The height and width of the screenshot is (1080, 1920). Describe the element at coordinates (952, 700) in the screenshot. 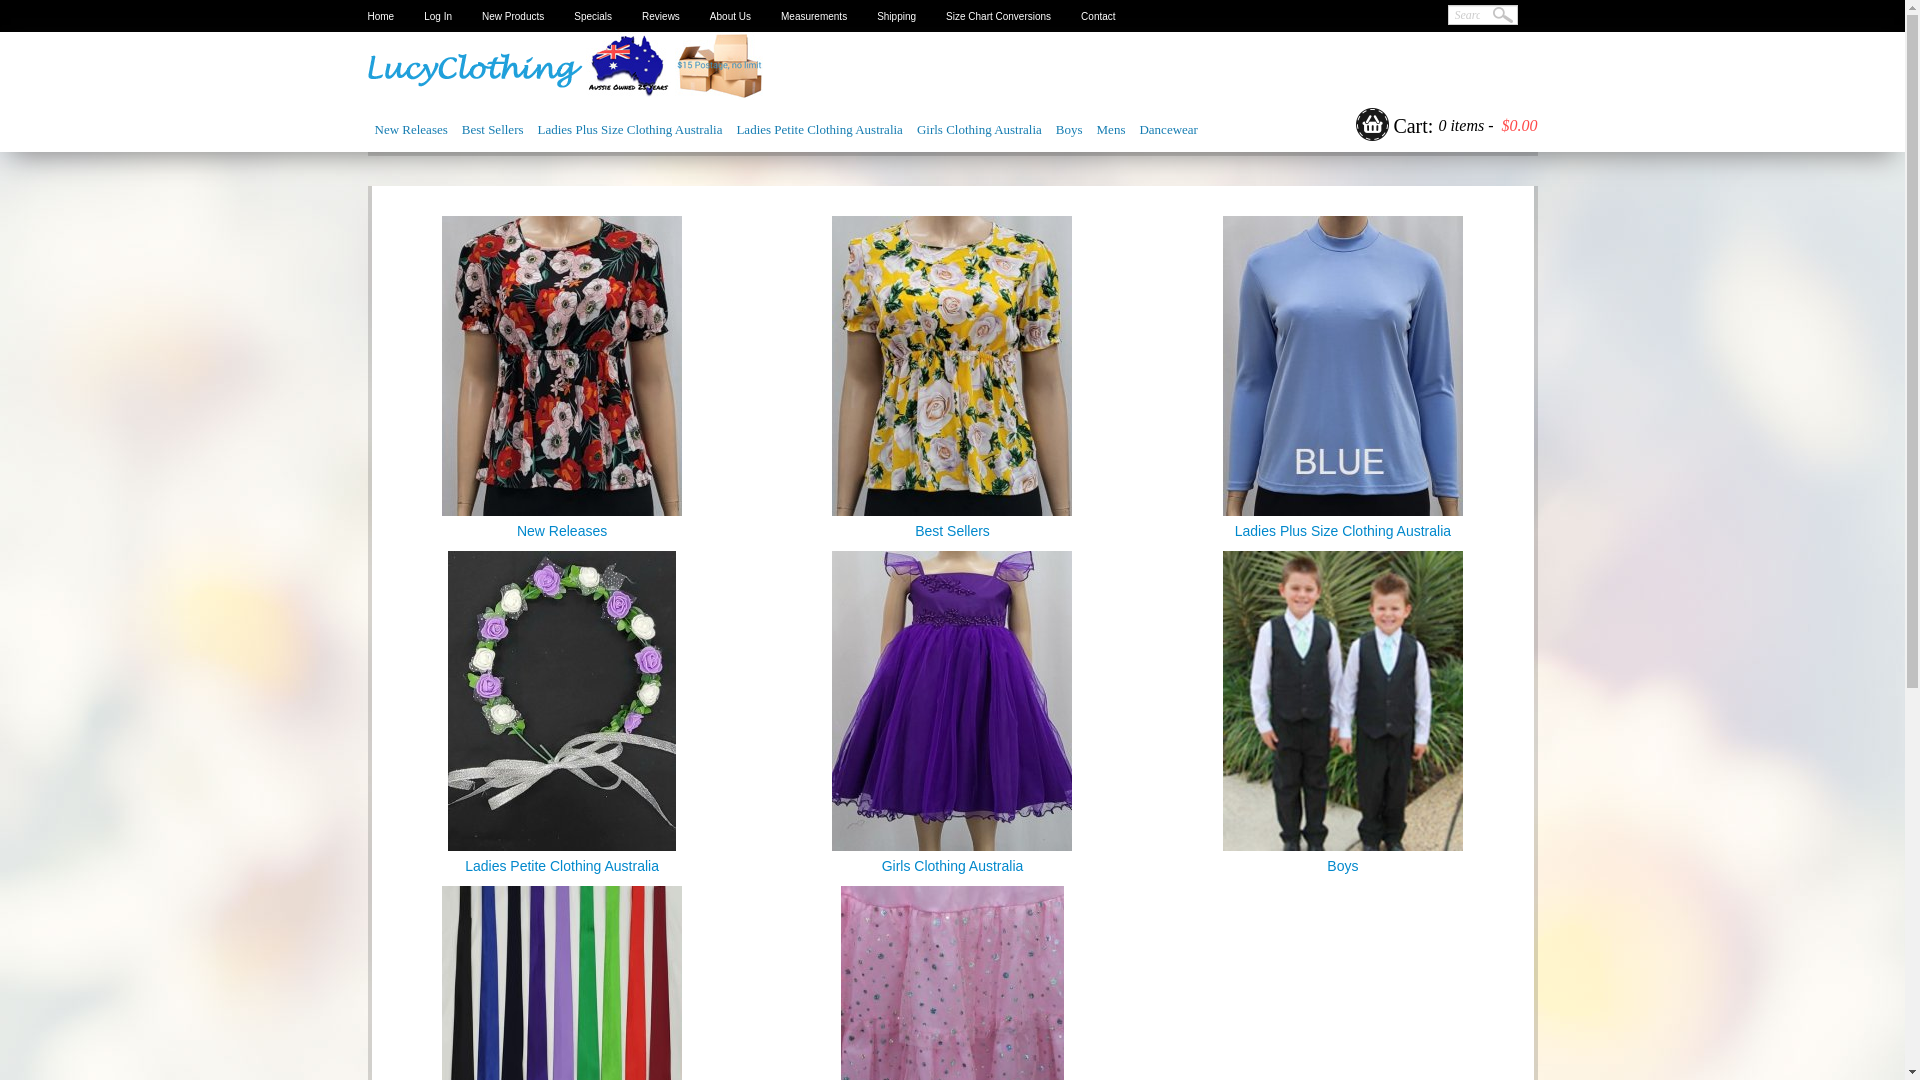

I see ` Girls Clothing Australia ` at that location.